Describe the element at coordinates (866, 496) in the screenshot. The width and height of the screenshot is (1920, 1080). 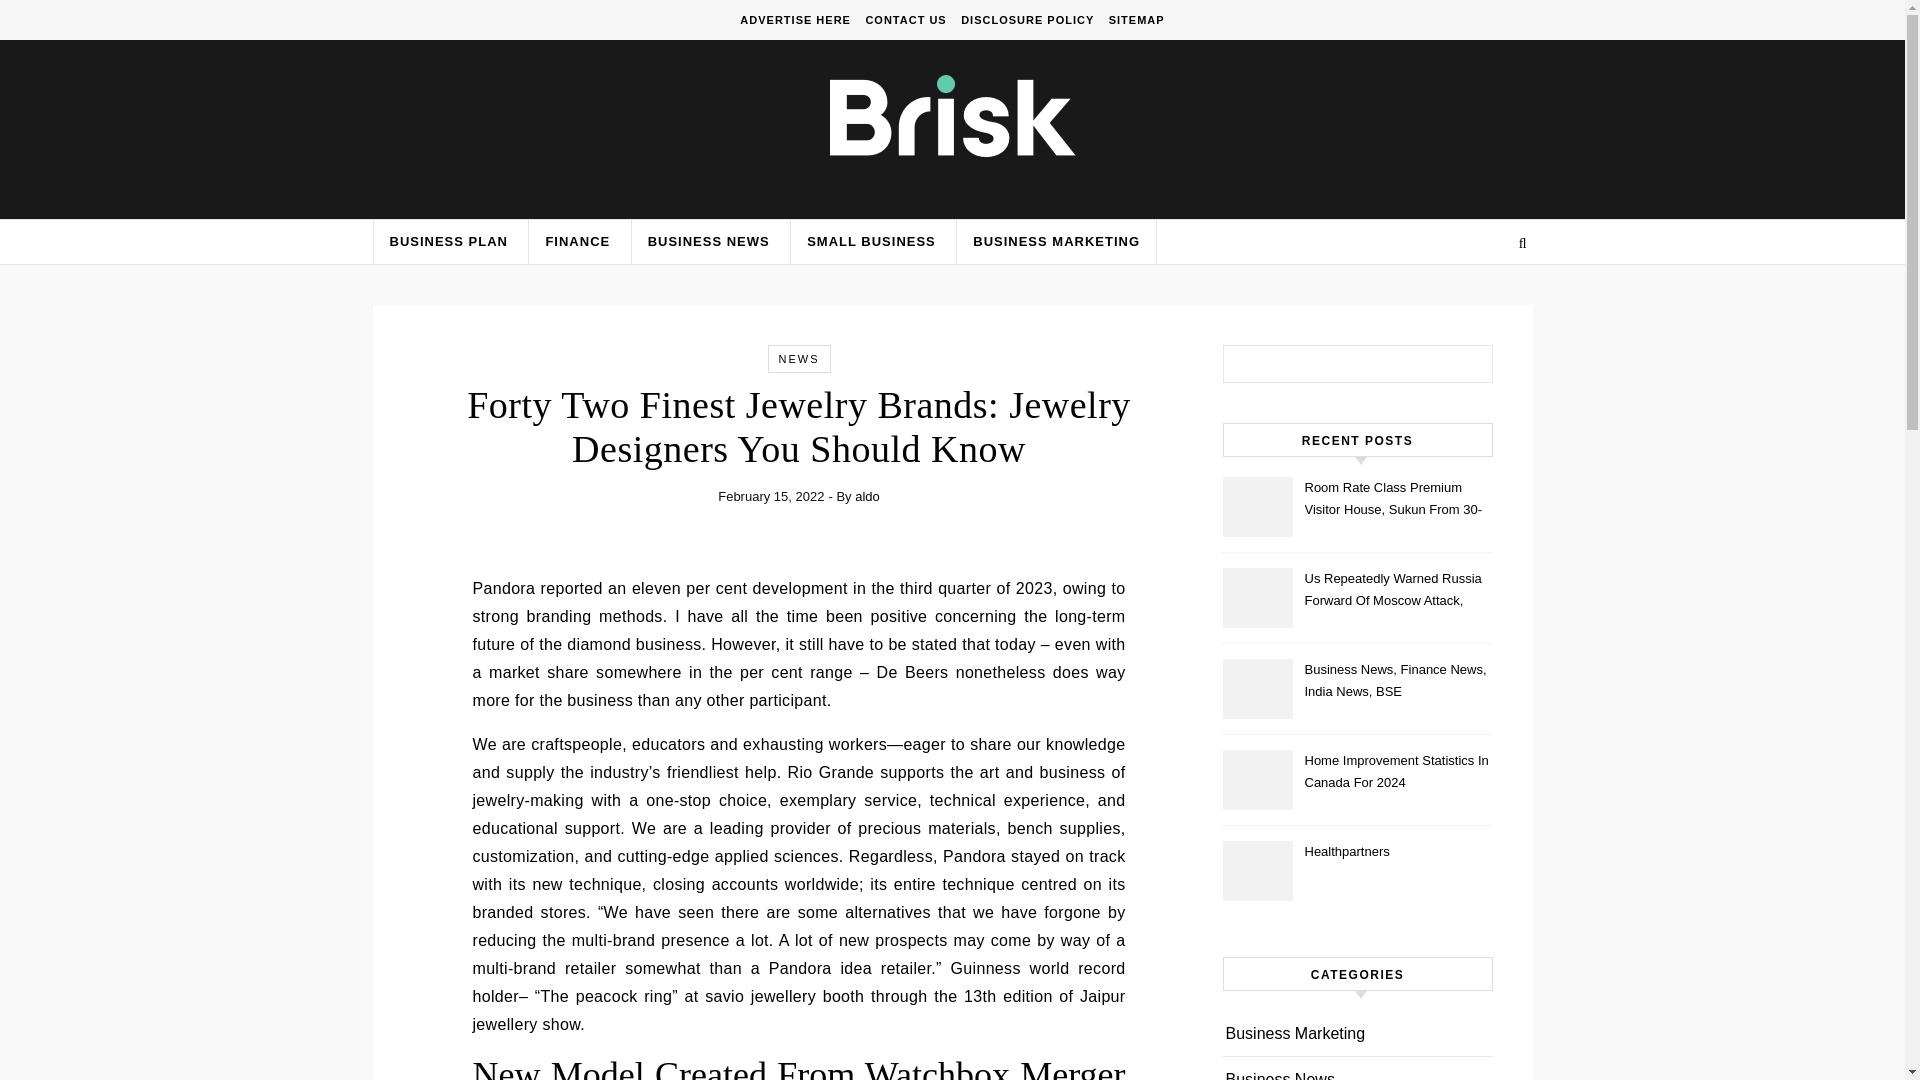
I see `Posts by aldo` at that location.